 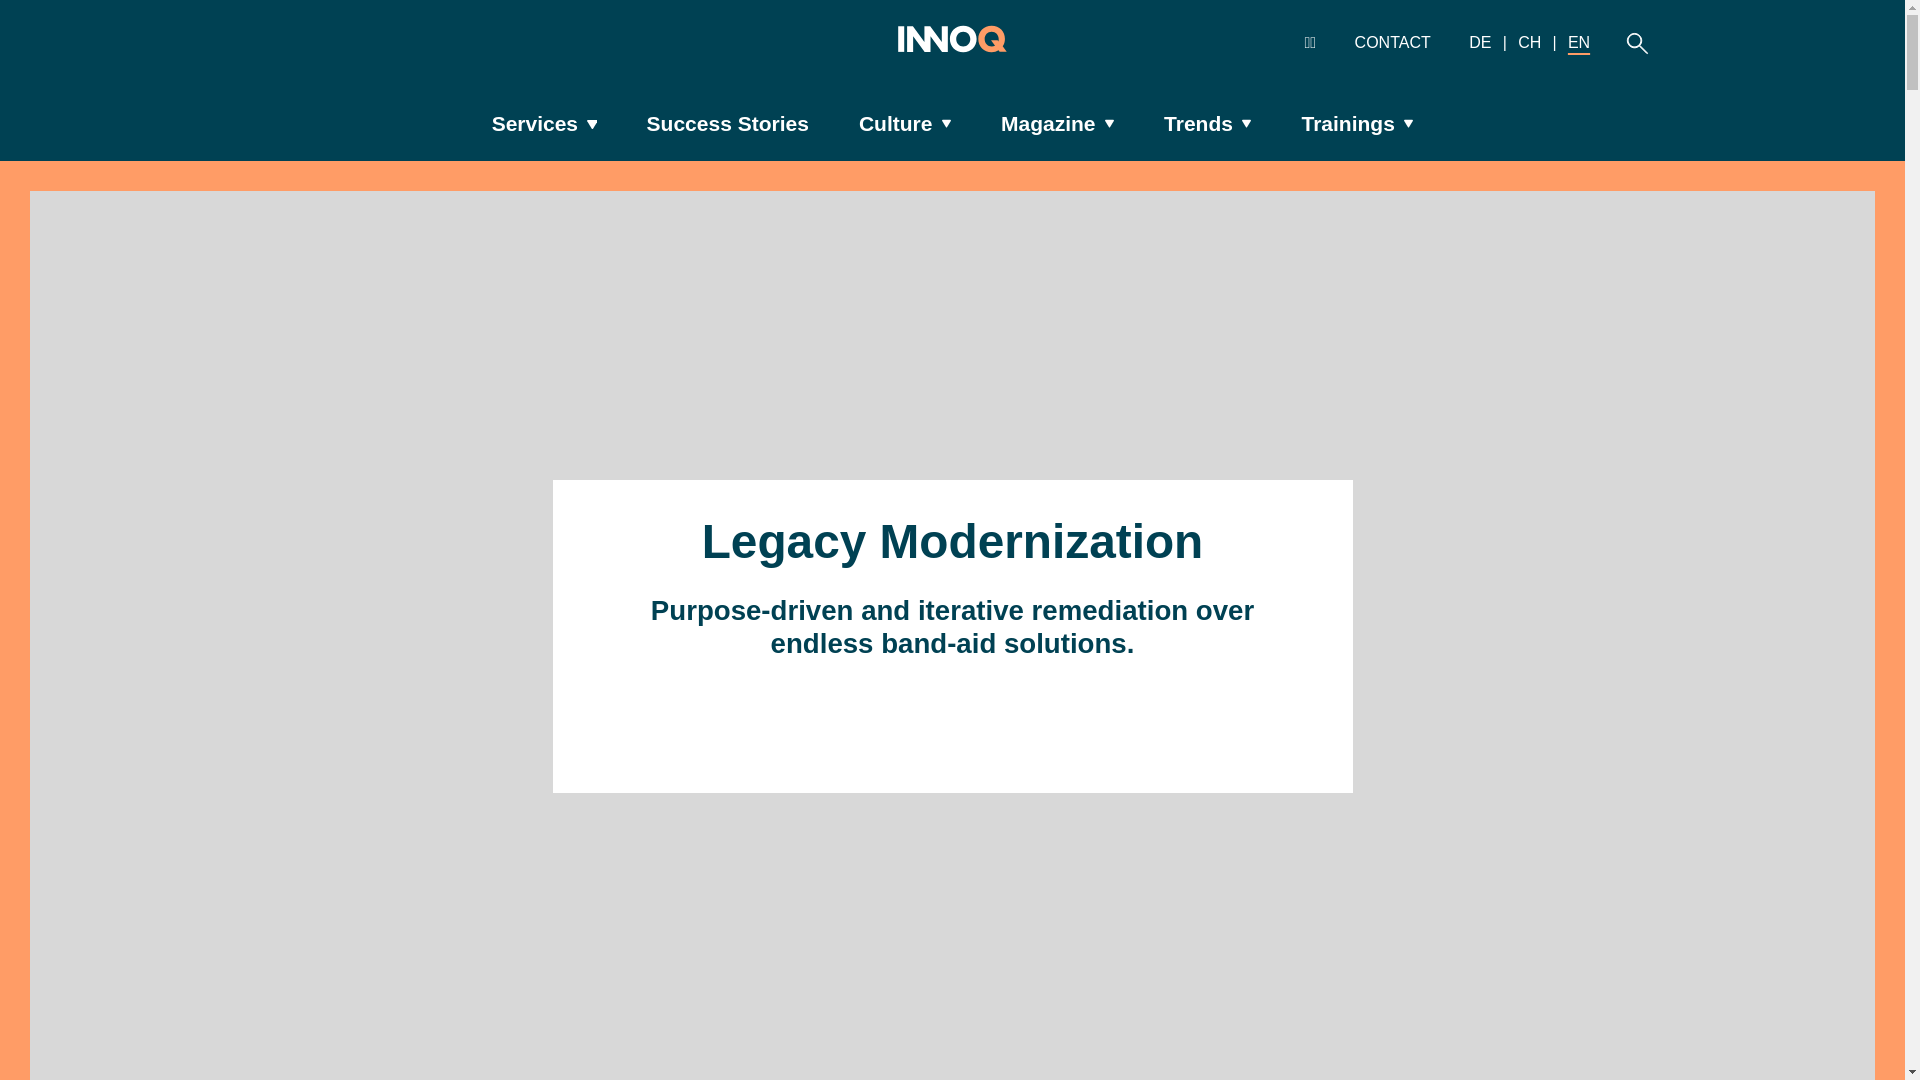 I want to click on Switch to Swiss German, so click(x=1530, y=42).